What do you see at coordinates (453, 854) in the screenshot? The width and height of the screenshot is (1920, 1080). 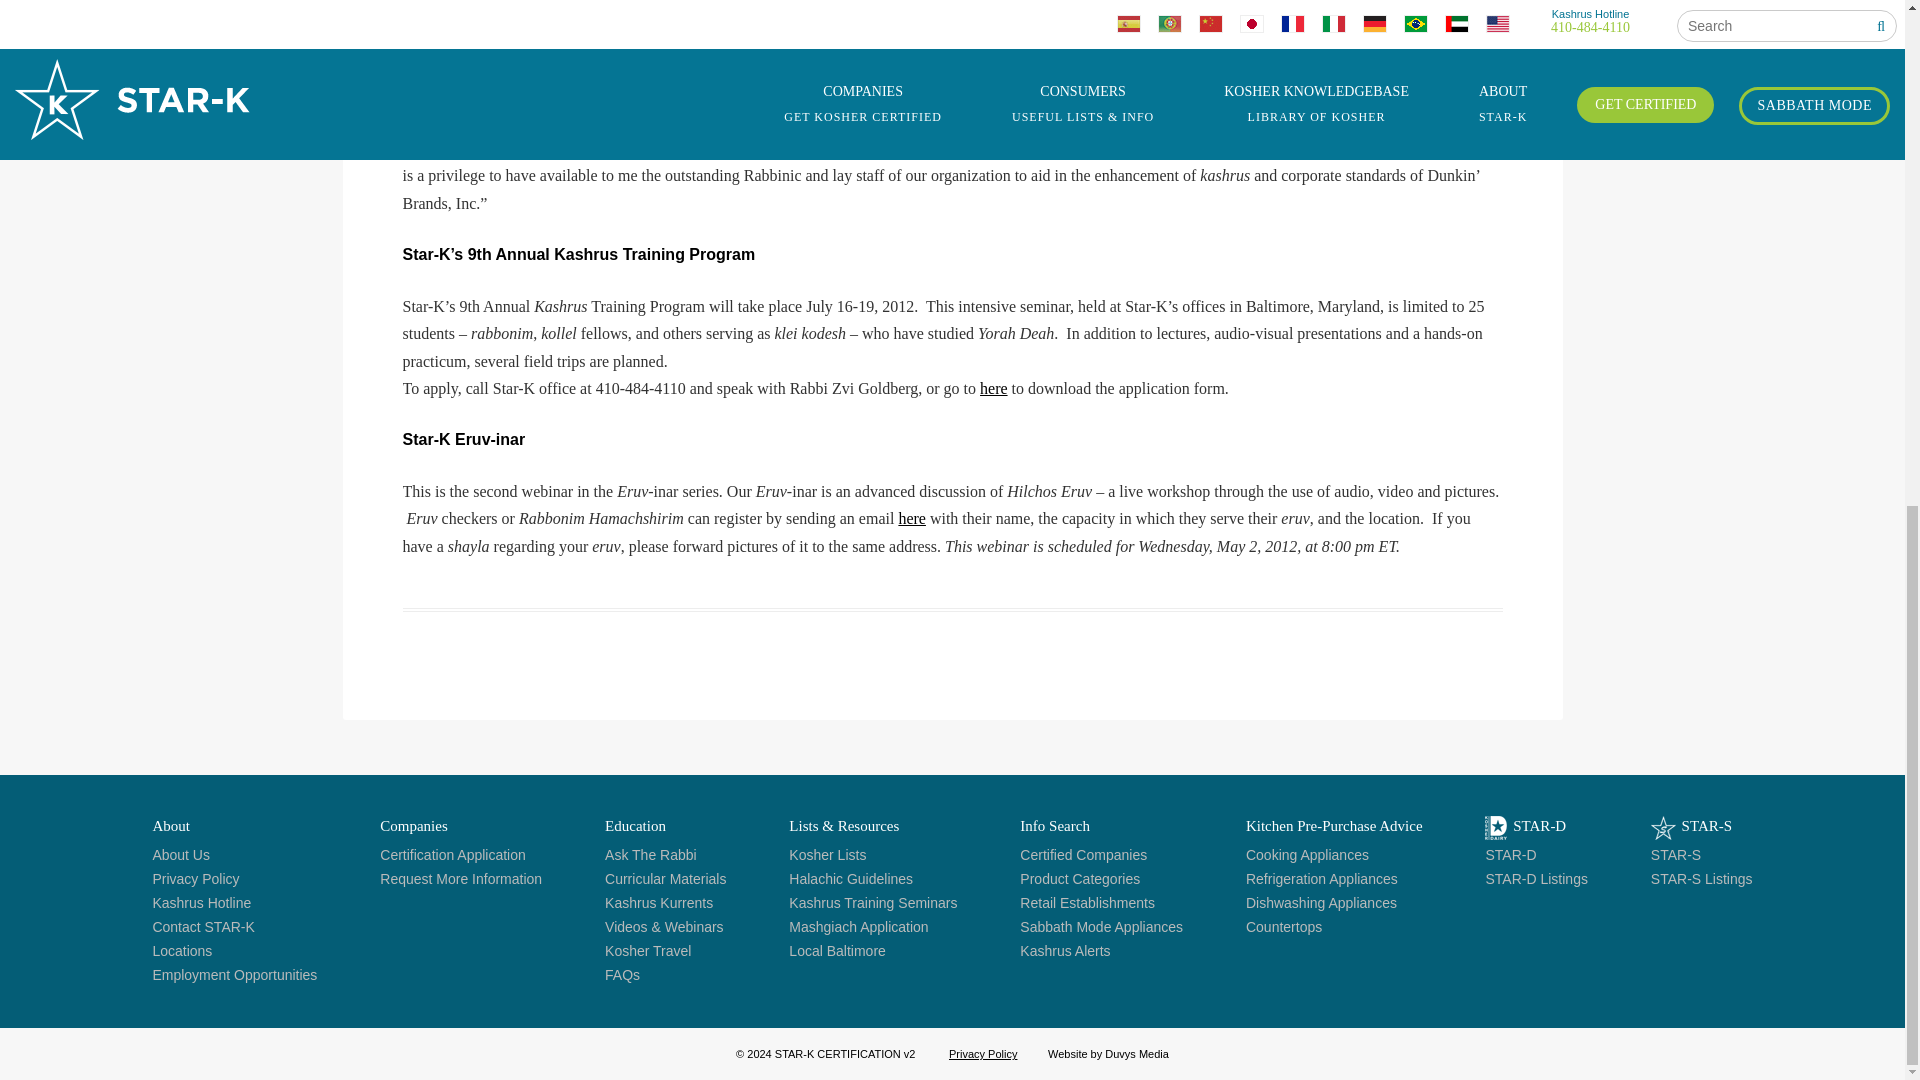 I see `Certification Application` at bounding box center [453, 854].